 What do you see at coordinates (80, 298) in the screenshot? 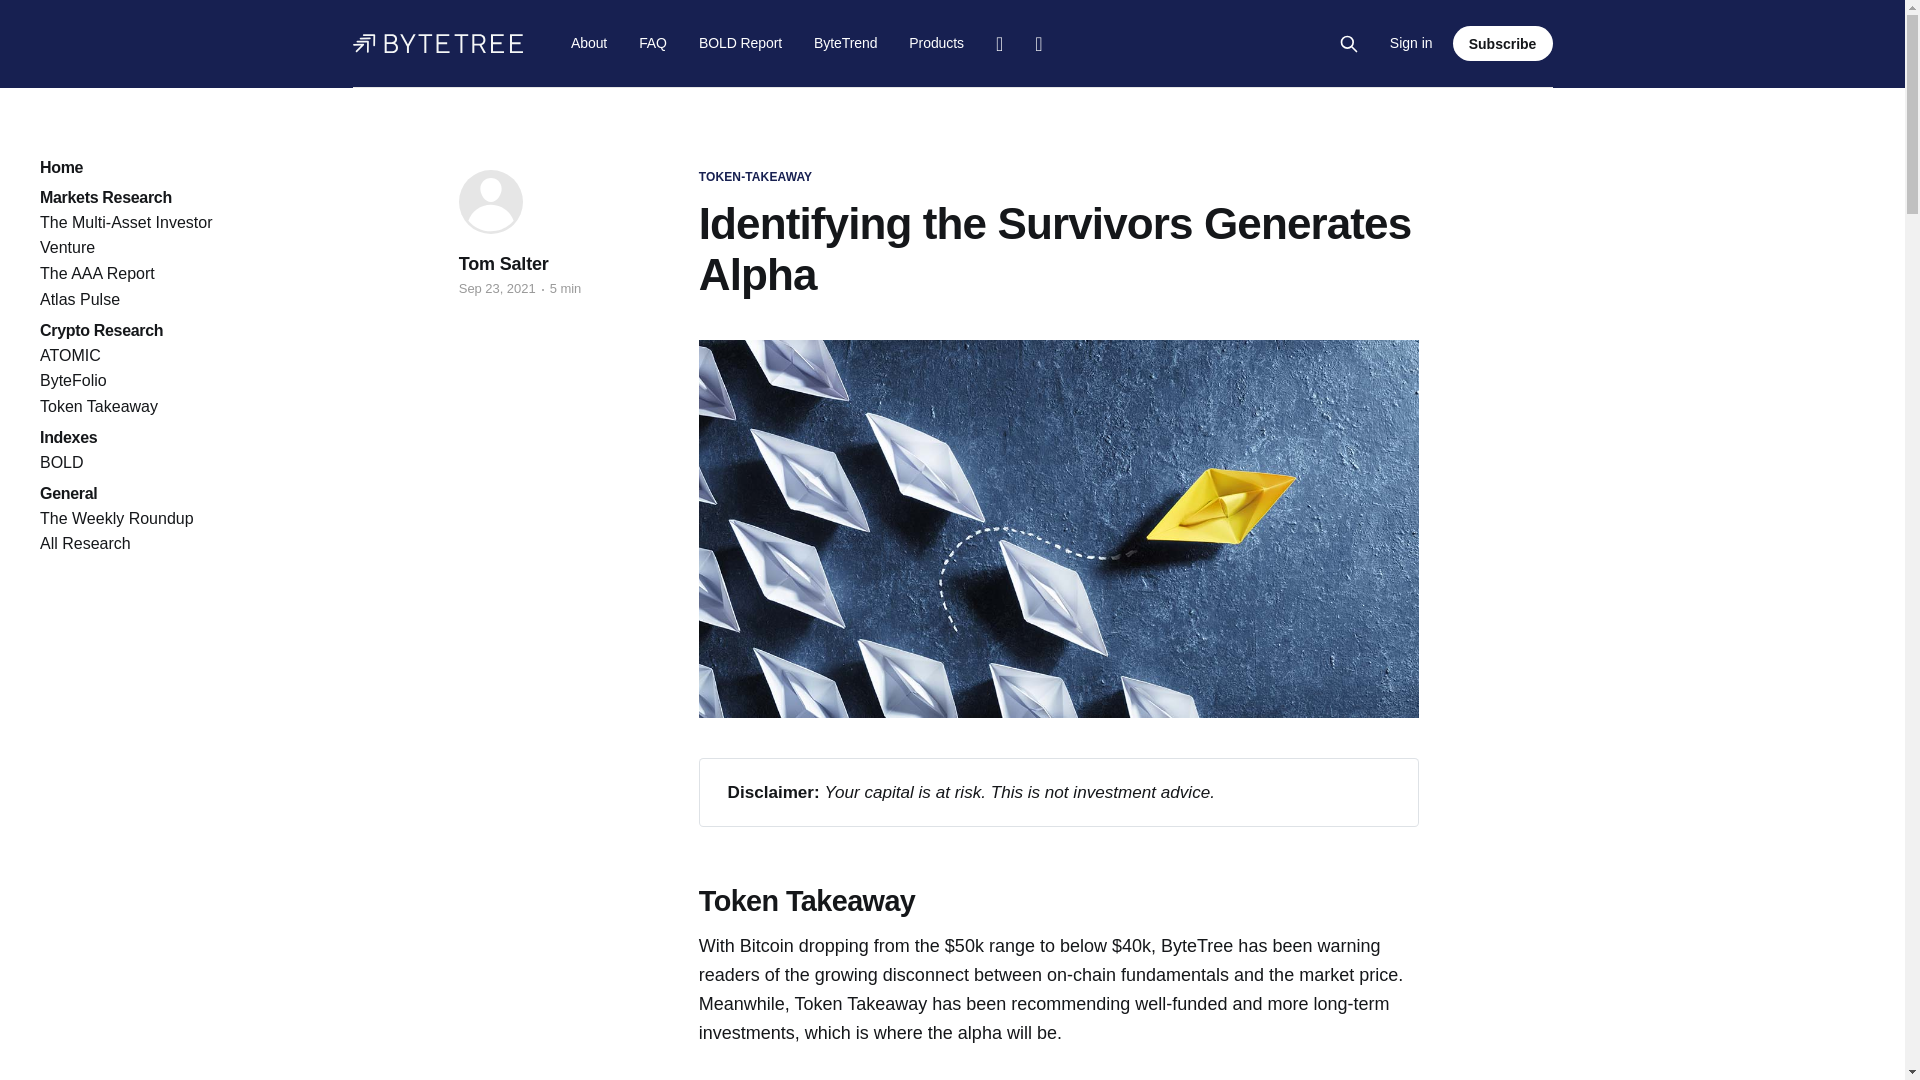
I see `Atlas Pulse` at bounding box center [80, 298].